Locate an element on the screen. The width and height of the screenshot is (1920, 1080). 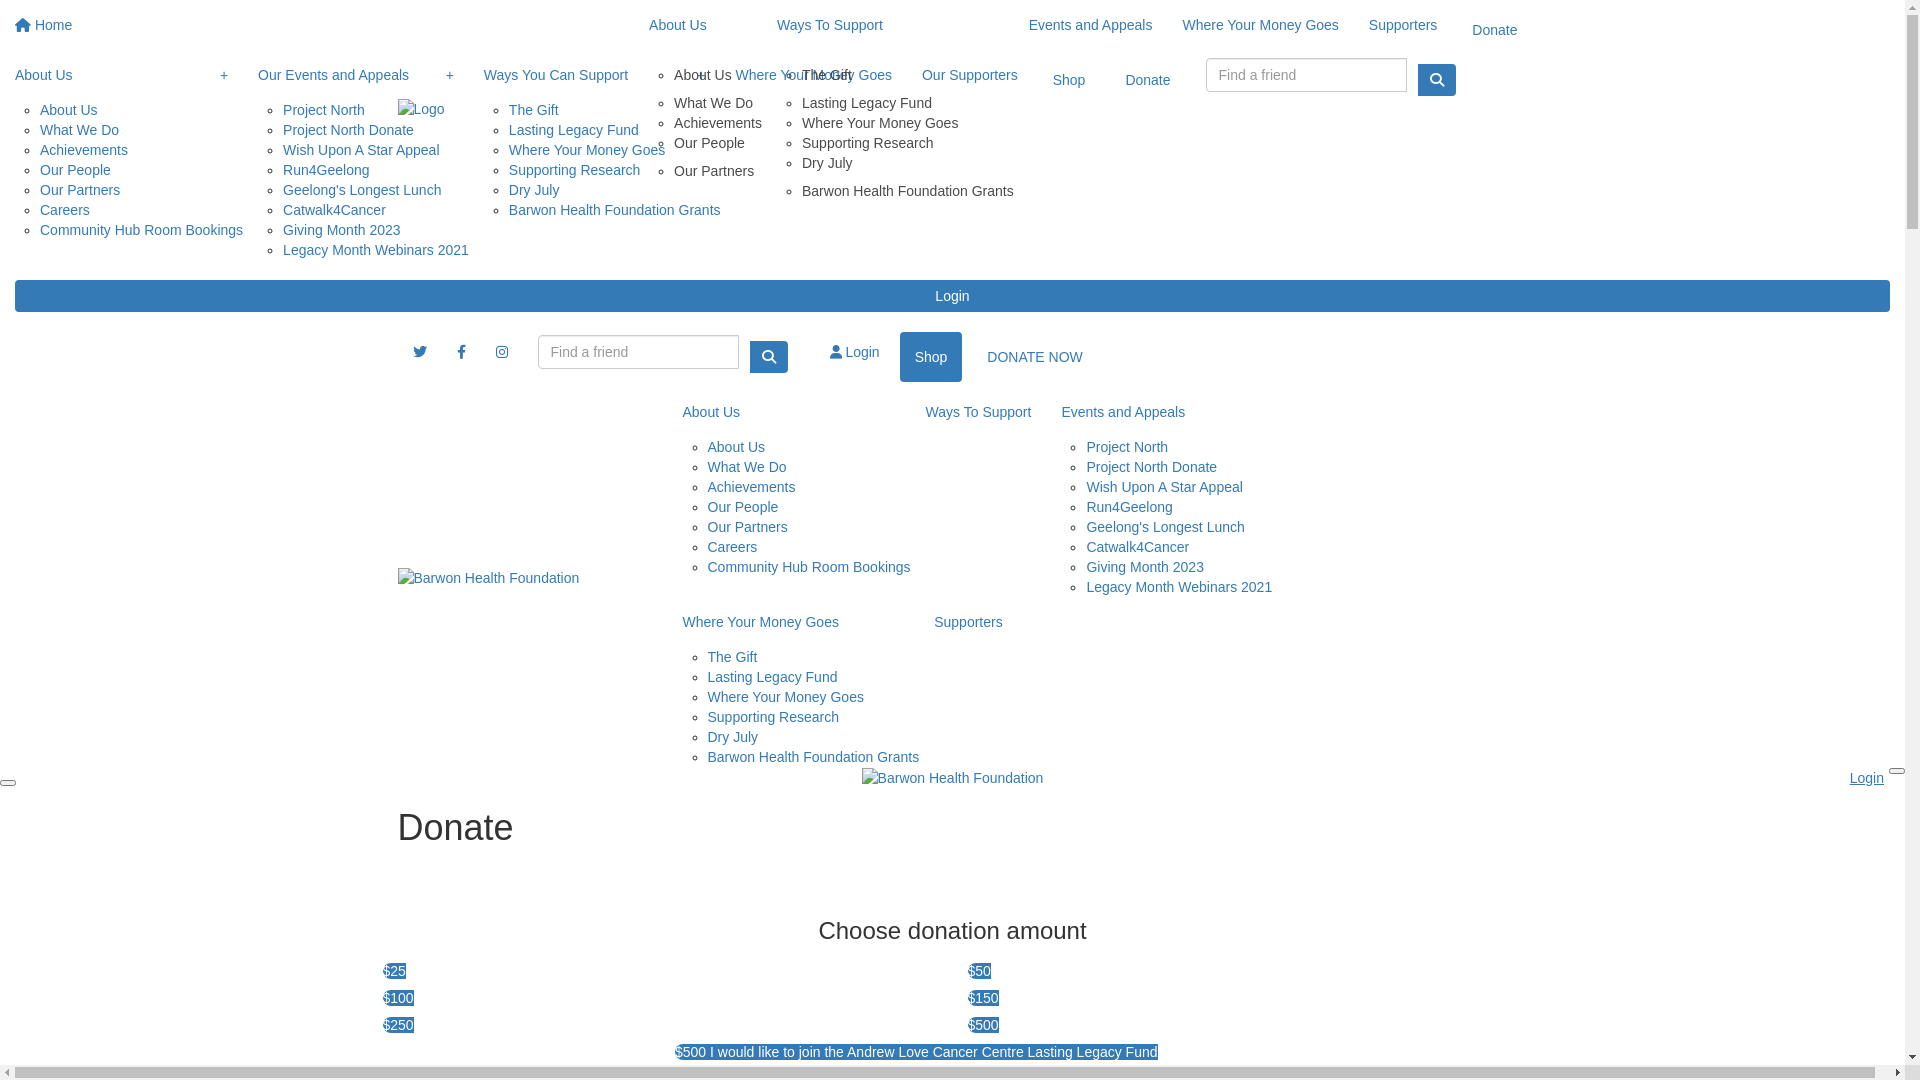
About Us
+ is located at coordinates (122, 75).